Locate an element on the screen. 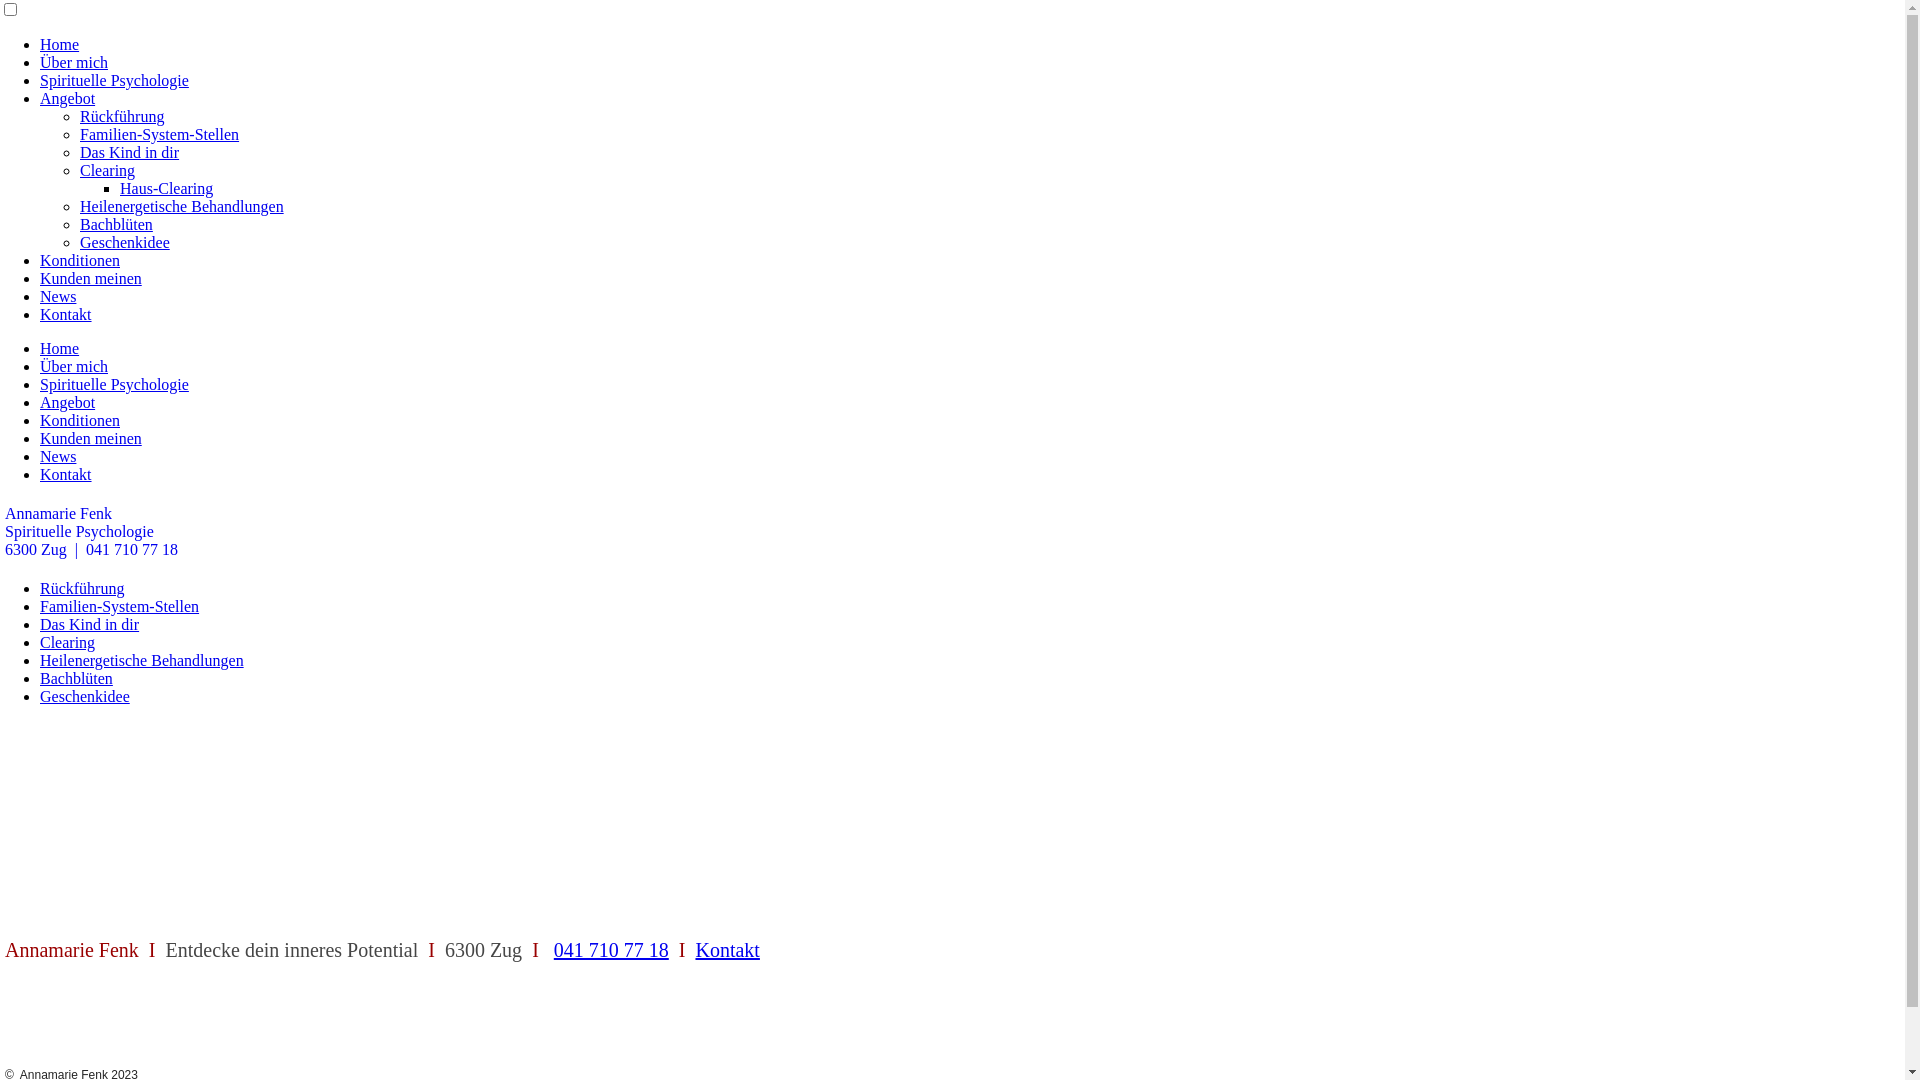 This screenshot has width=1920, height=1080. Kontakt is located at coordinates (66, 314).